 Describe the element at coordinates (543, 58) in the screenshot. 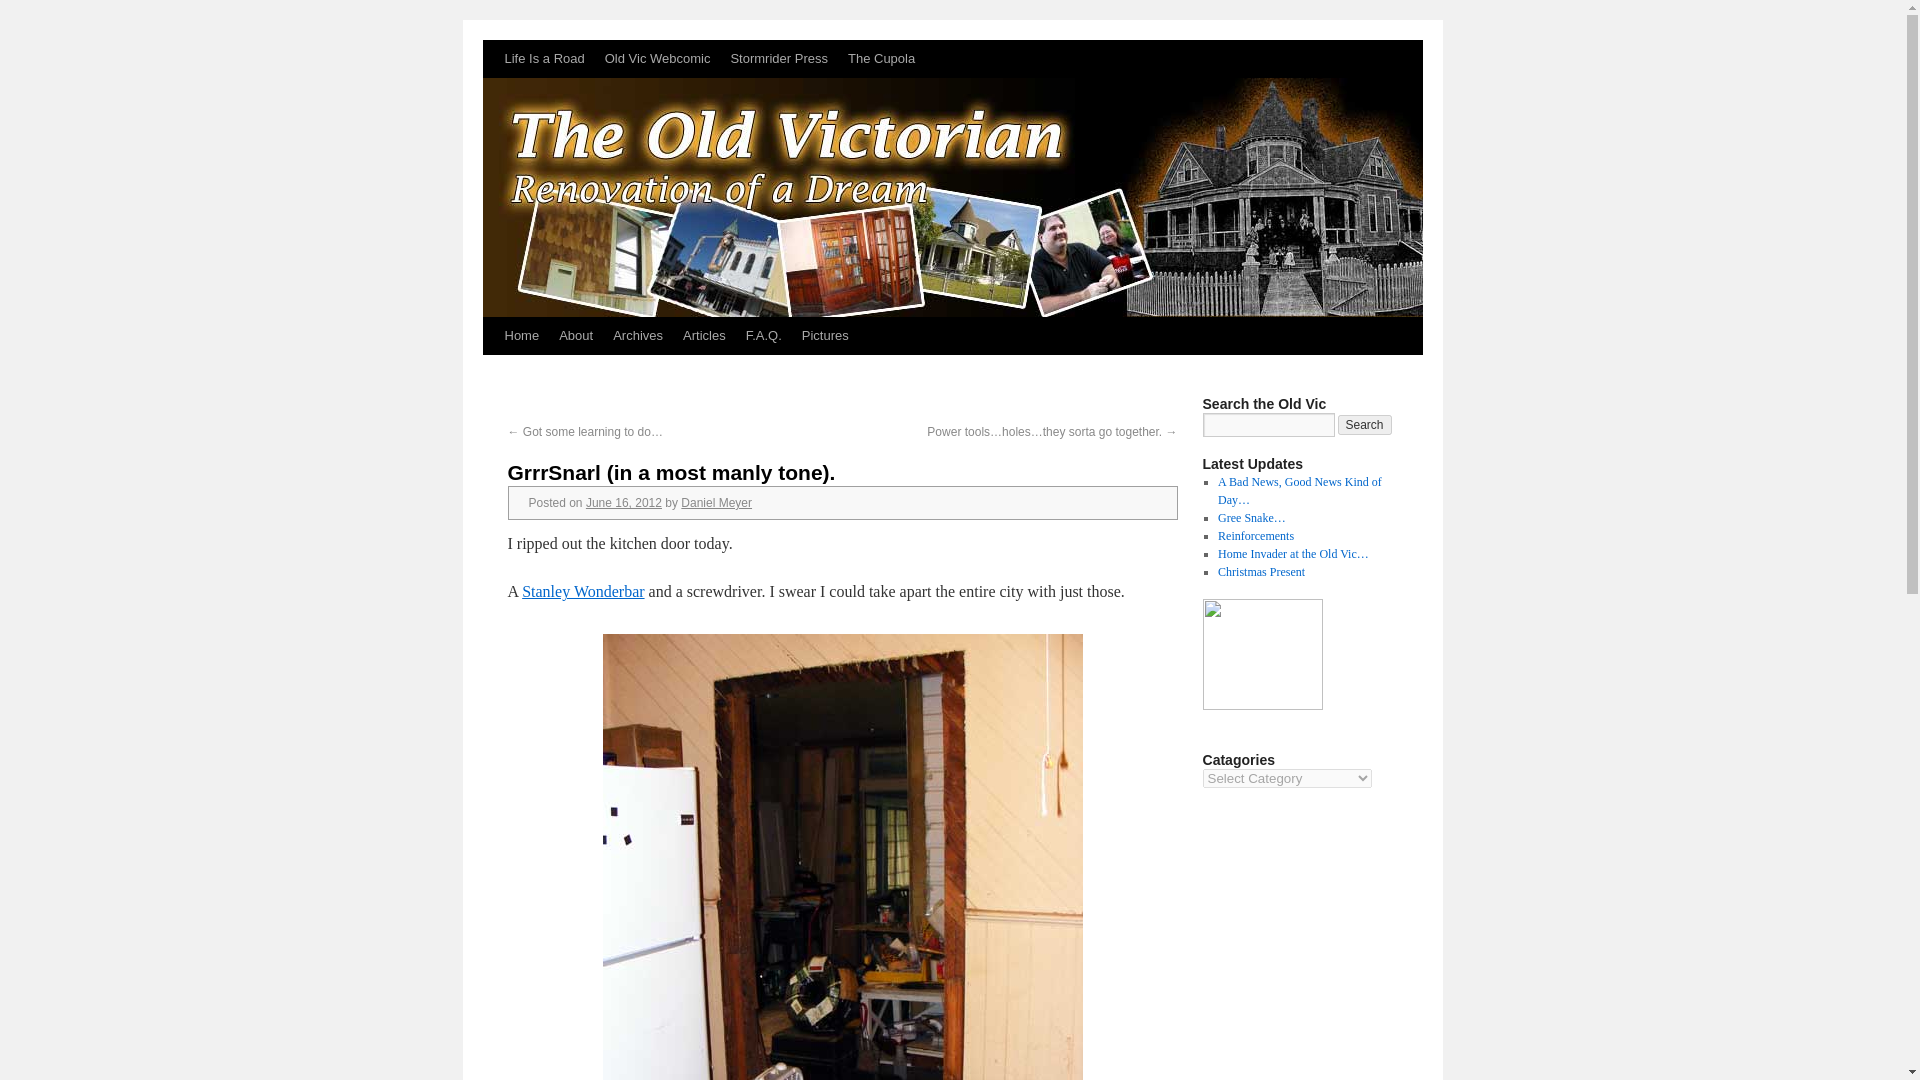

I see `Life Is a Road` at that location.